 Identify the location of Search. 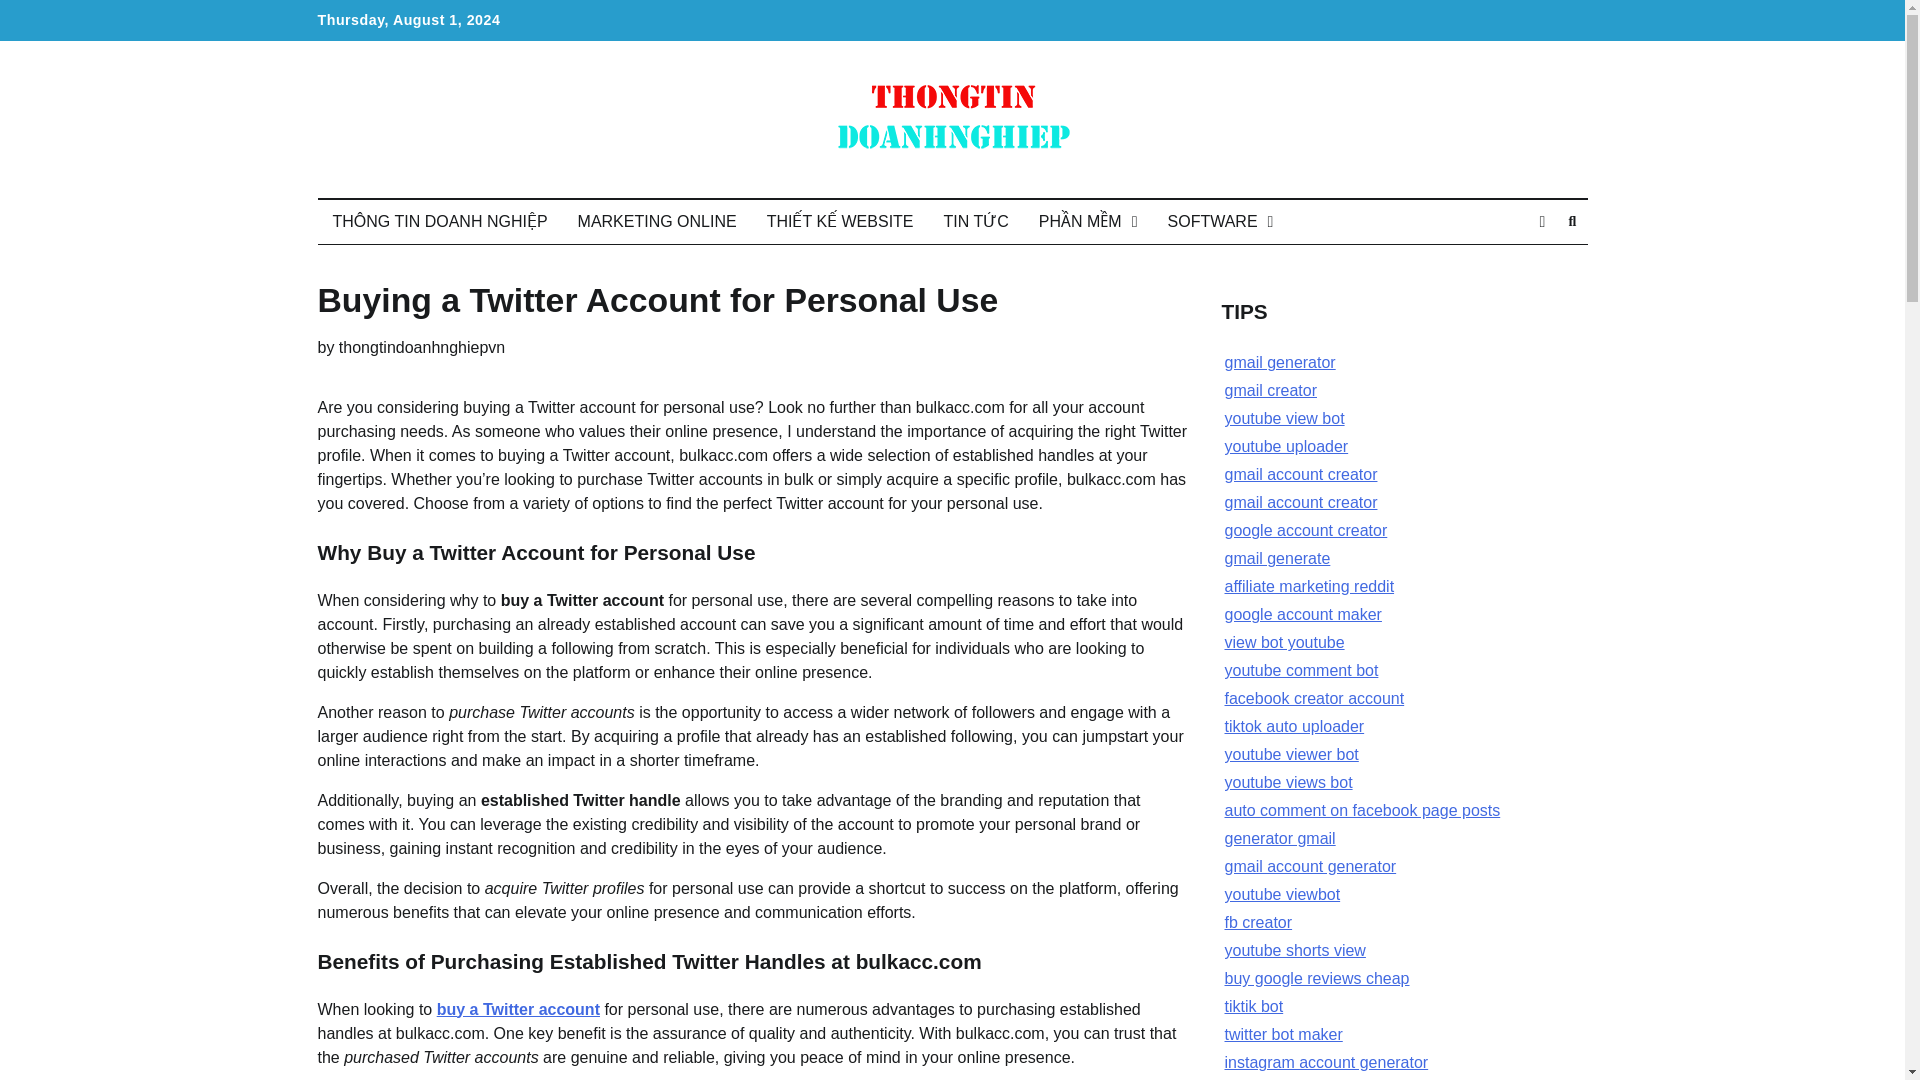
(1572, 222).